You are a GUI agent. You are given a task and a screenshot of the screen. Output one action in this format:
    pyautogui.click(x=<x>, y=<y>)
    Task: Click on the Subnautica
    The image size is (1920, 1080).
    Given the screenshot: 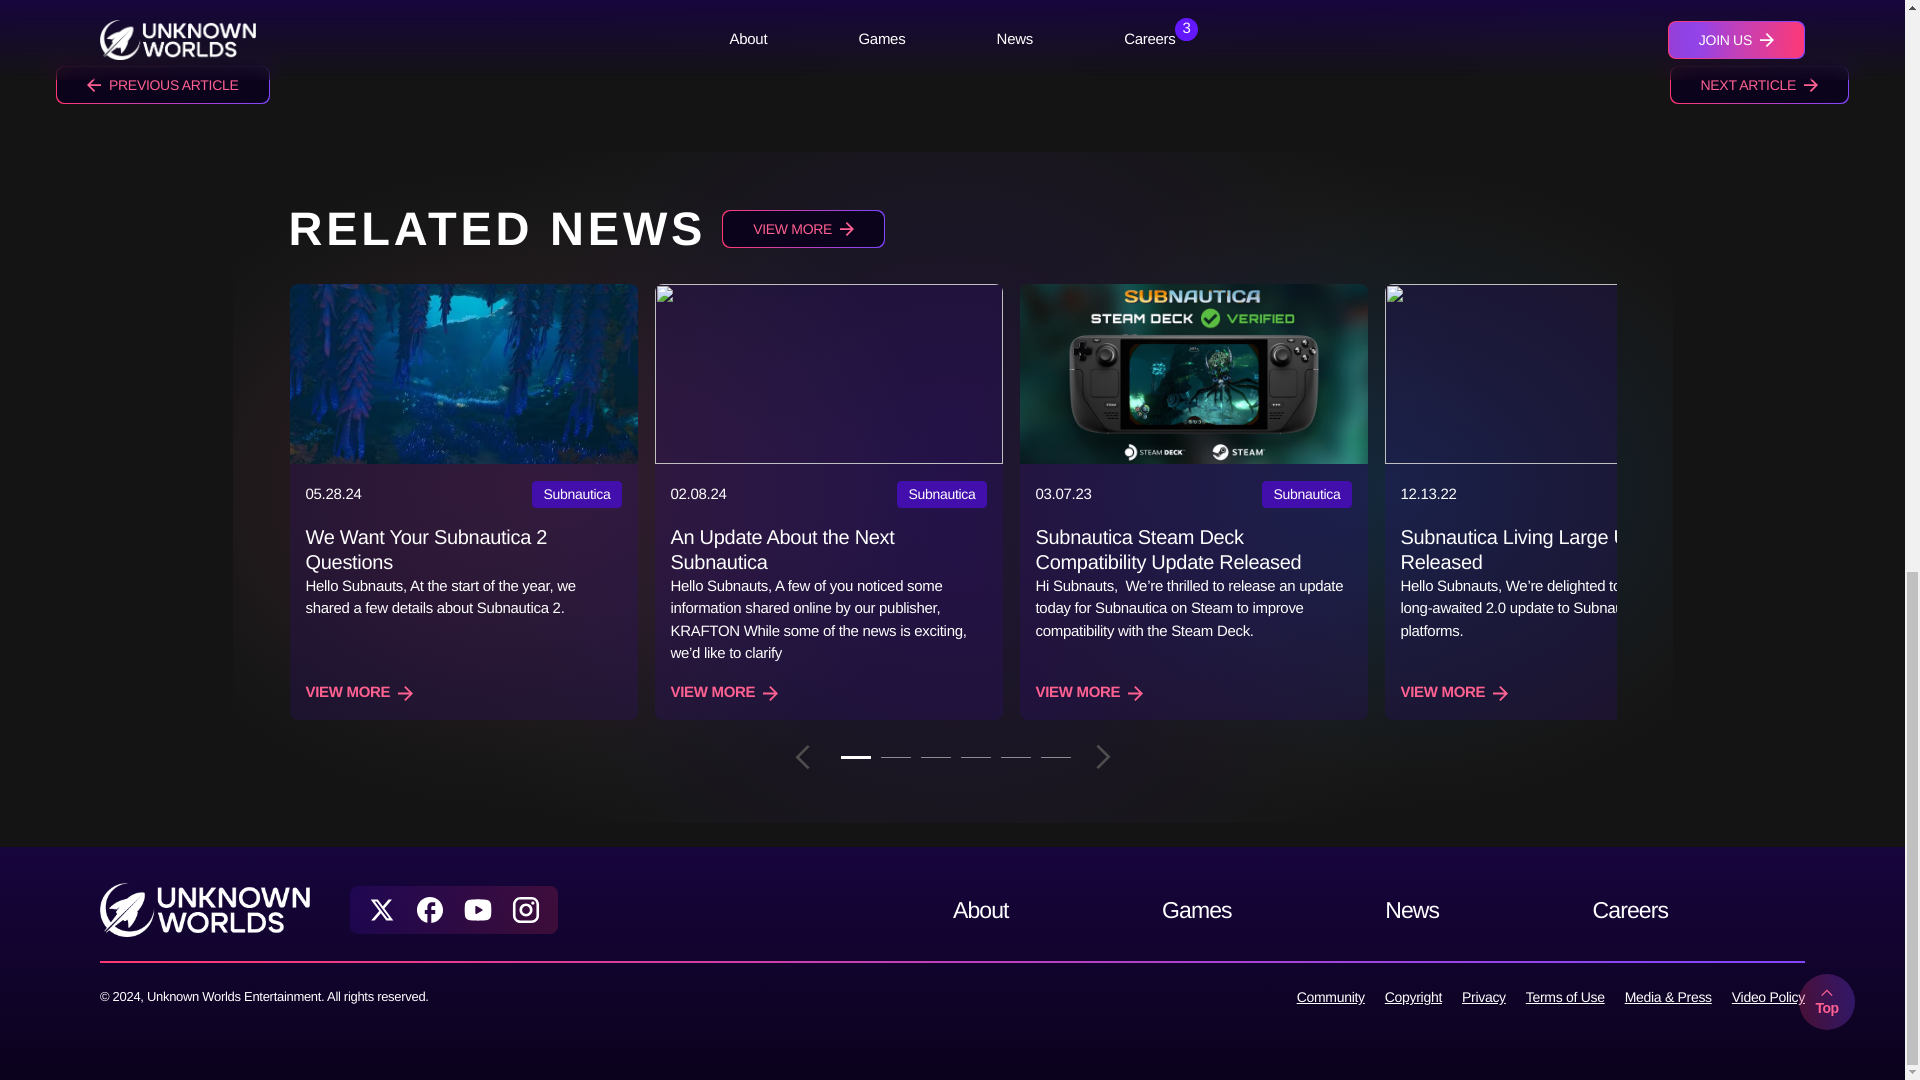 What is the action you would take?
    pyautogui.click(x=576, y=494)
    